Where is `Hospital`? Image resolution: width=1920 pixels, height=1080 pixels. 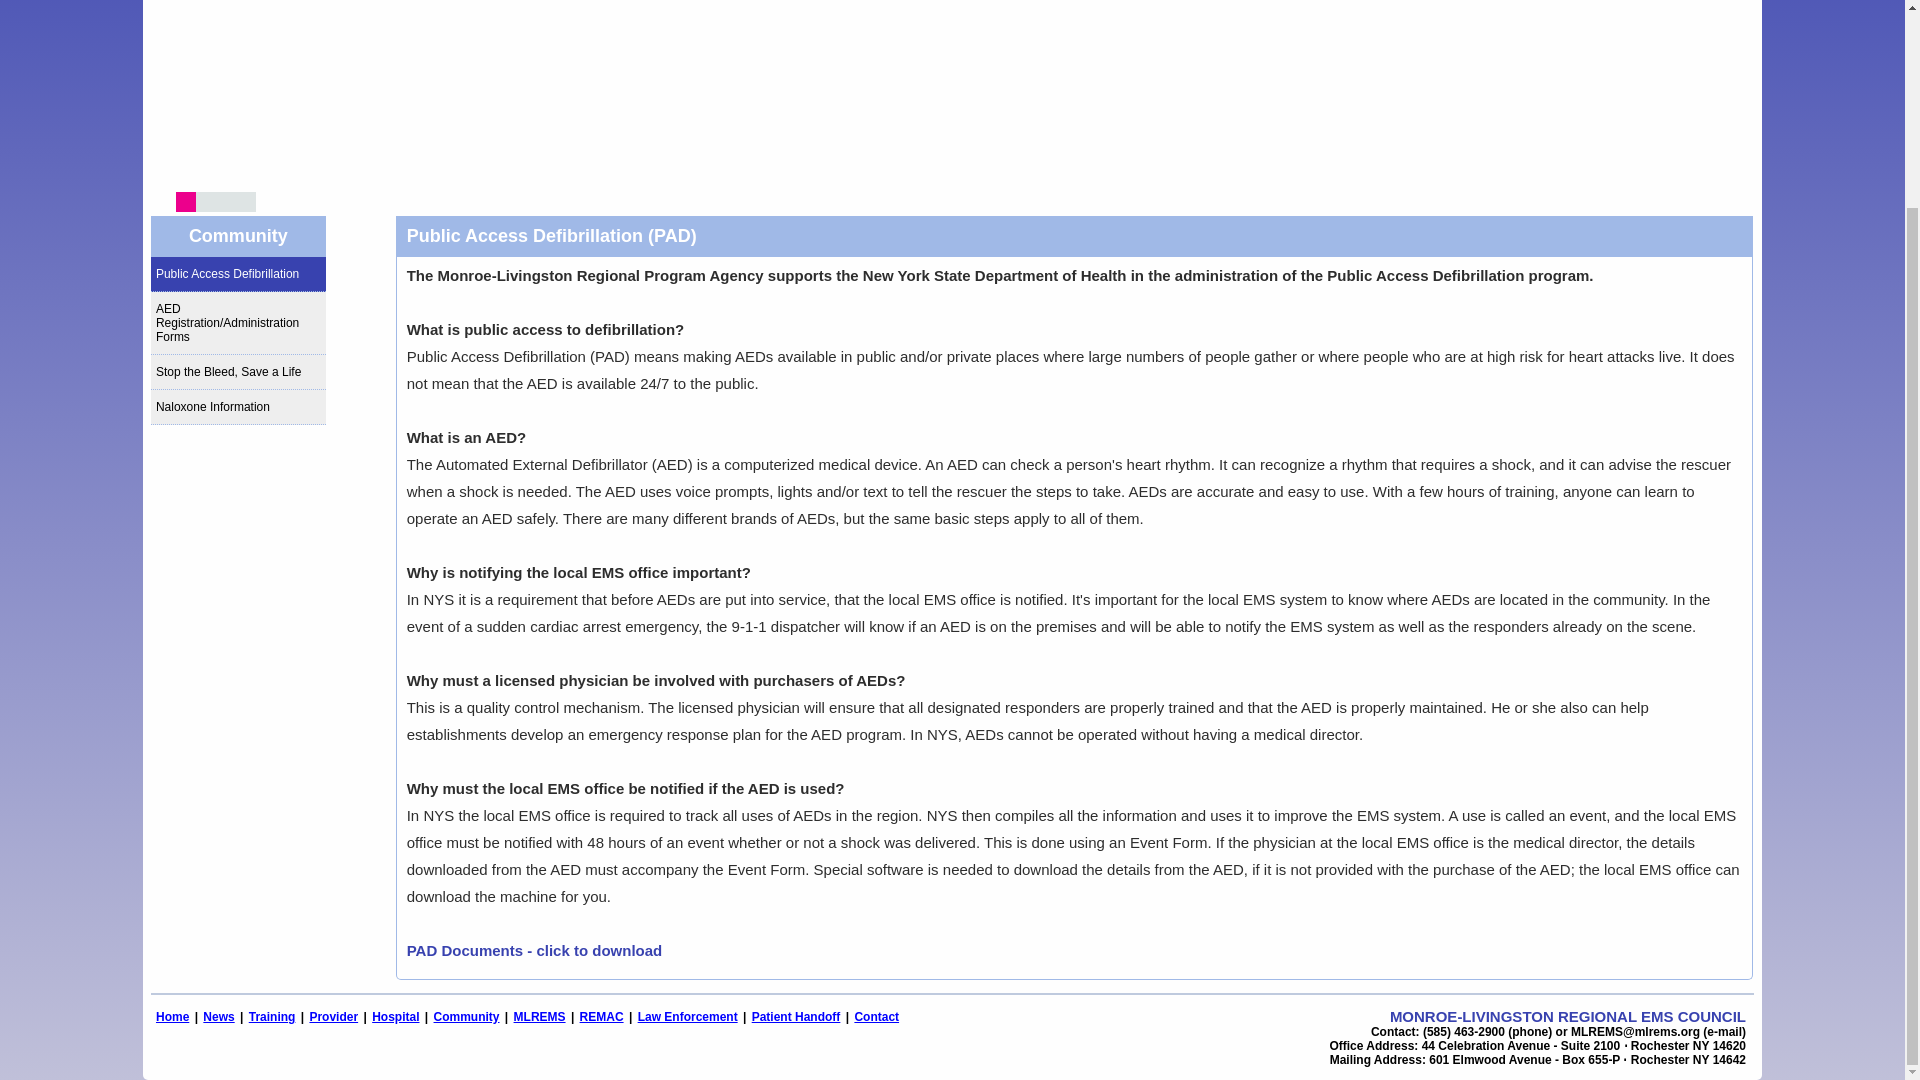 Hospital is located at coordinates (395, 1016).